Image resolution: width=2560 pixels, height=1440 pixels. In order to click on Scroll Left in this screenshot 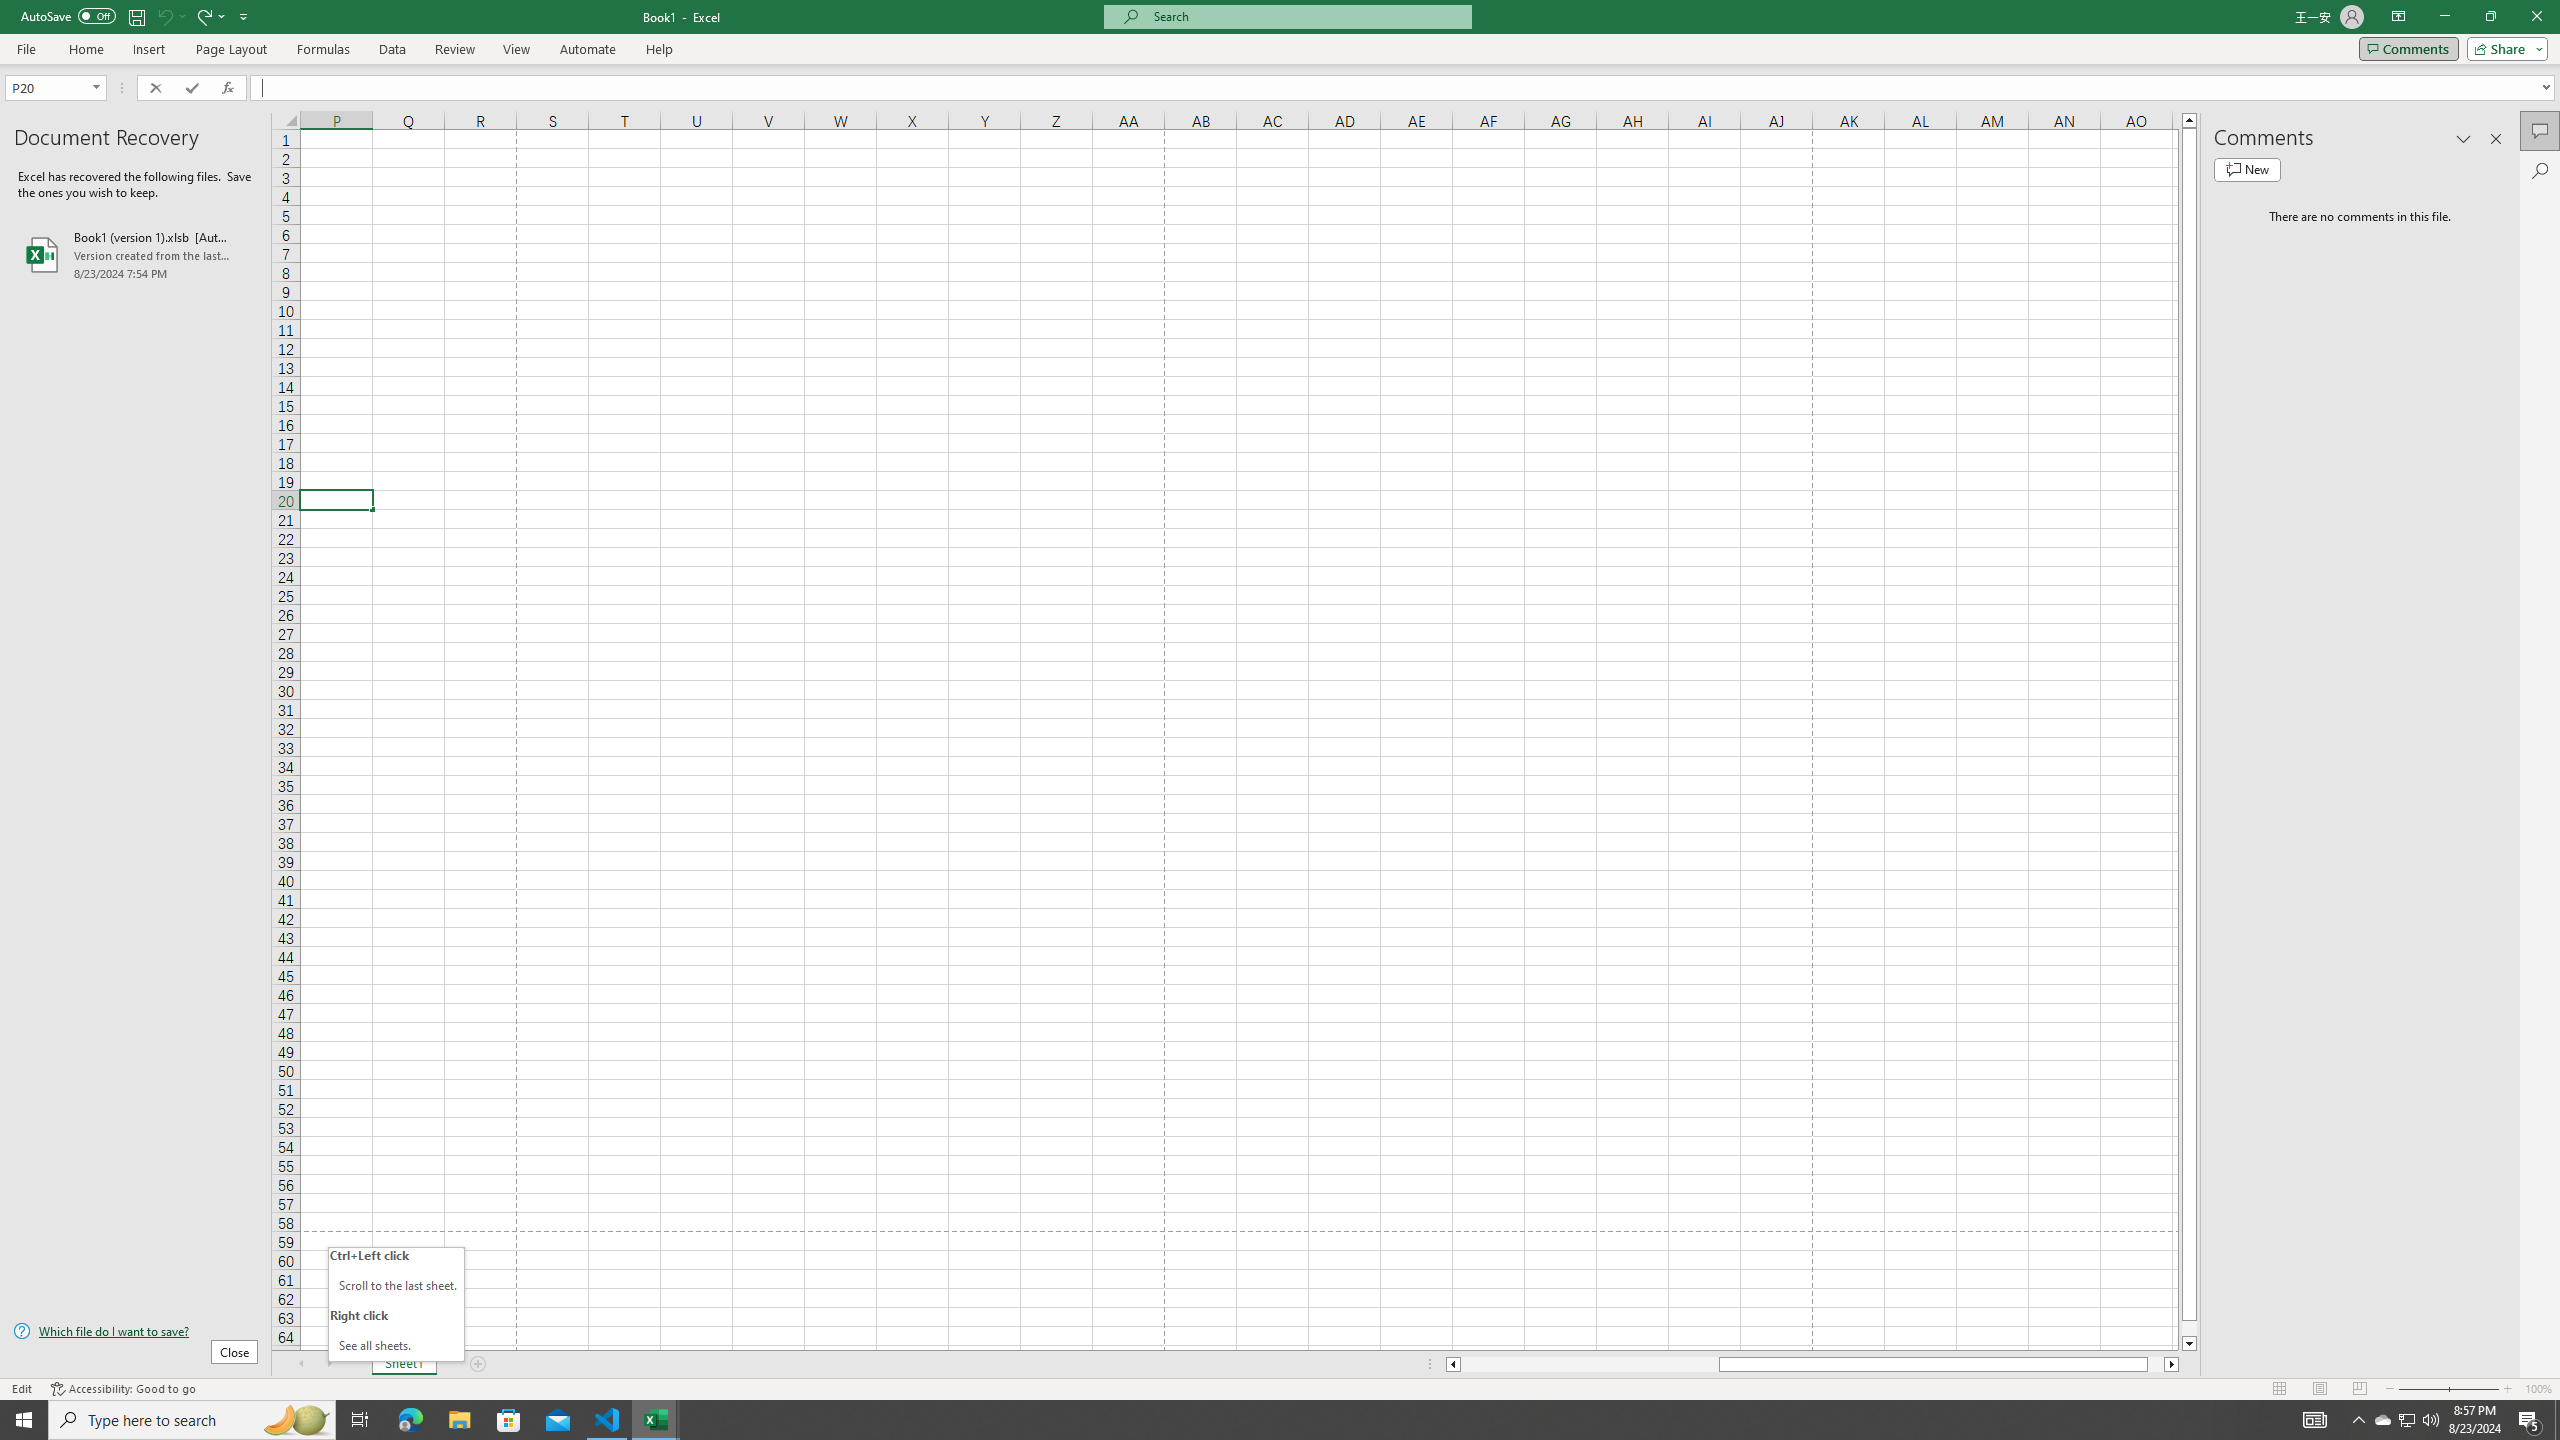, I will do `click(300, 1364)`.